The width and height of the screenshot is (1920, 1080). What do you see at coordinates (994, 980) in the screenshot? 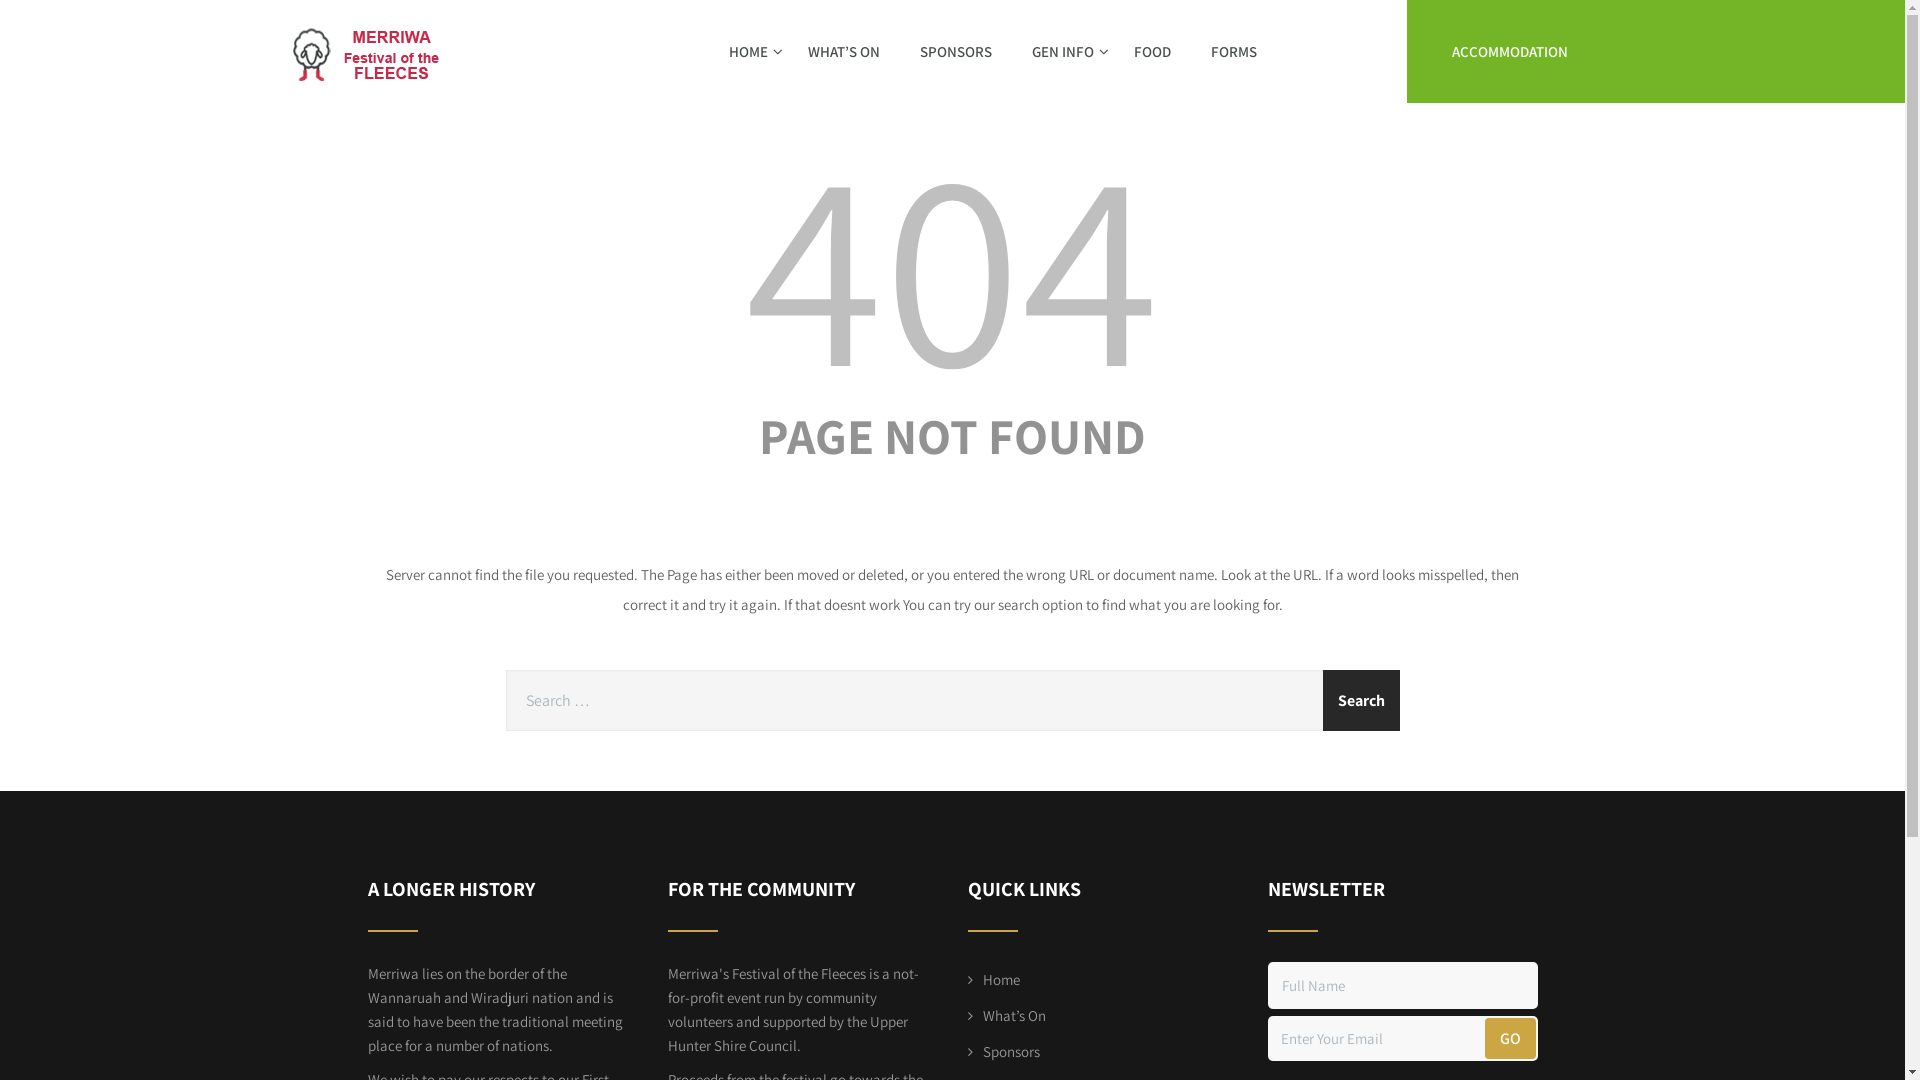
I see `Home` at bounding box center [994, 980].